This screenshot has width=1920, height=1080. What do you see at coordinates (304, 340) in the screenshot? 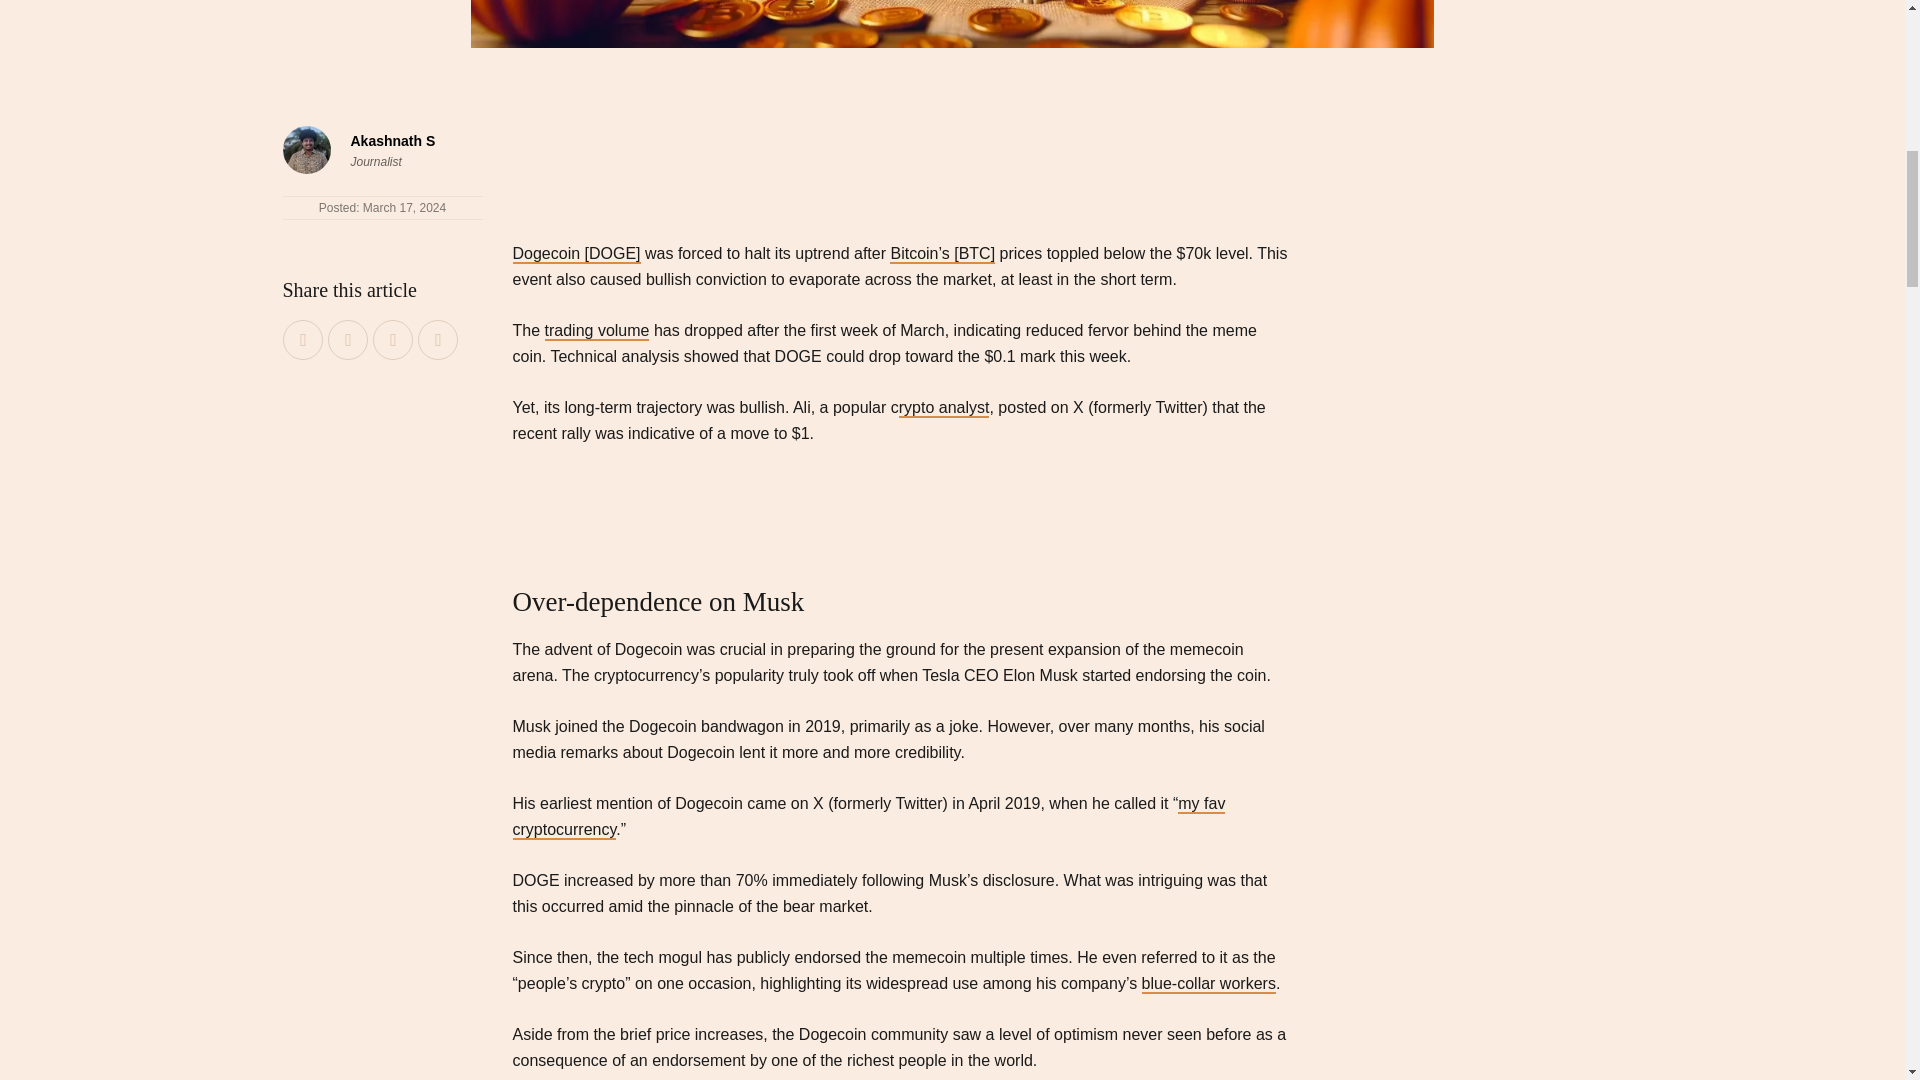
I see `Share on Facebook` at bounding box center [304, 340].